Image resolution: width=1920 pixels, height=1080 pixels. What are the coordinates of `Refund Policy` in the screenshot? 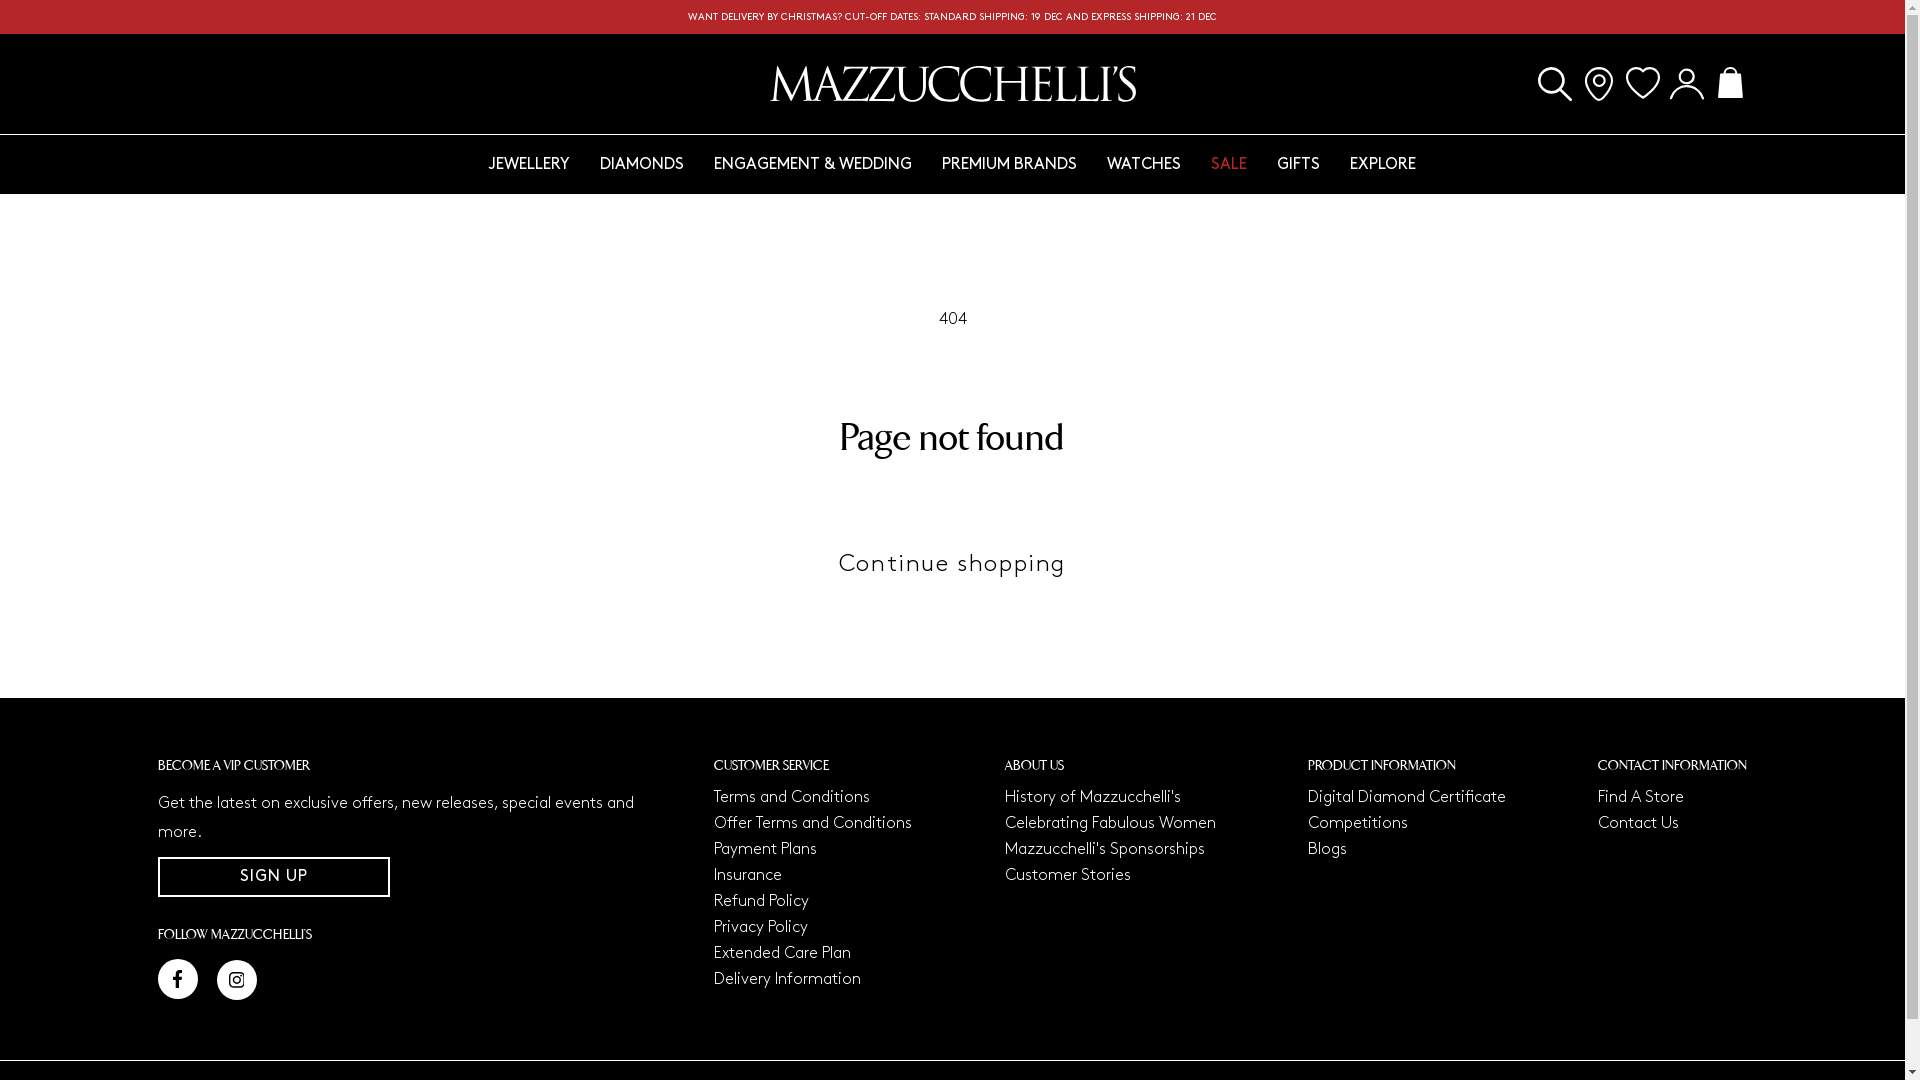 It's located at (762, 901).